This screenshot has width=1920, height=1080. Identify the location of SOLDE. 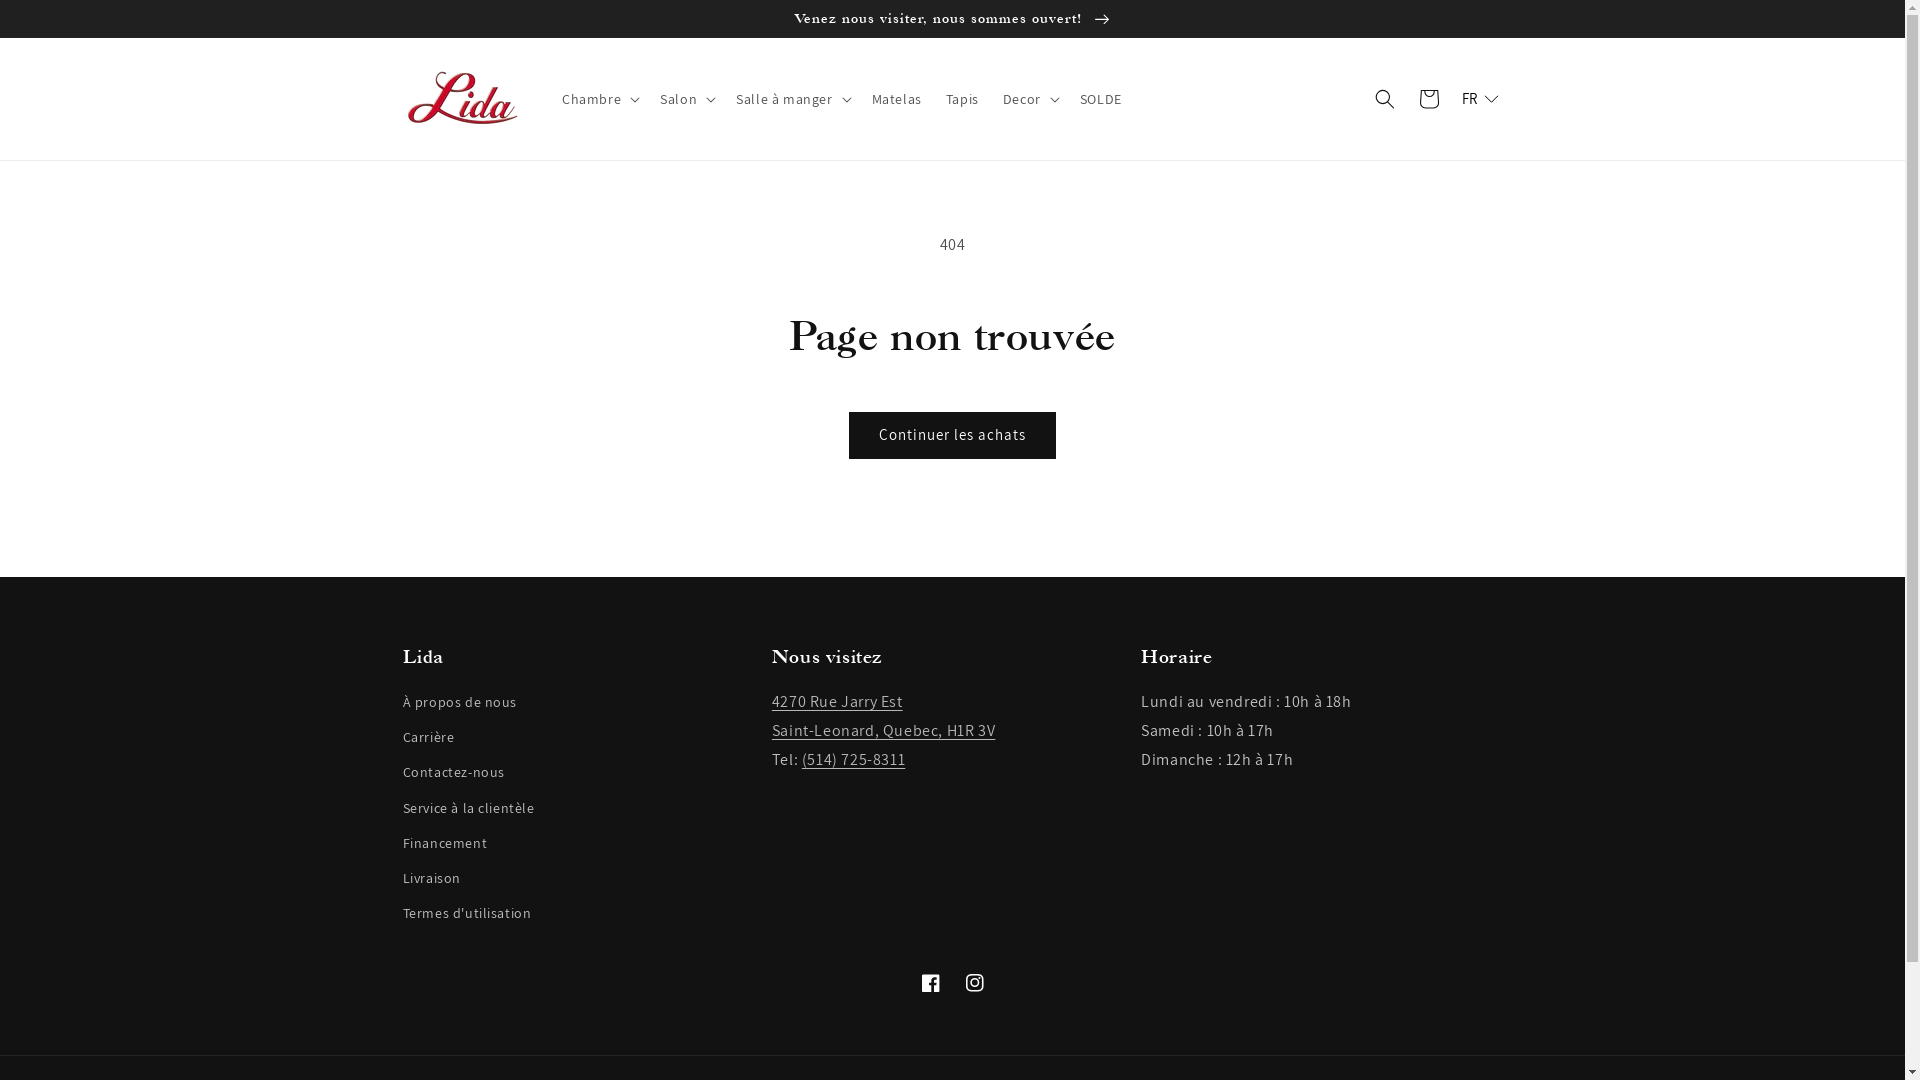
(1101, 98).